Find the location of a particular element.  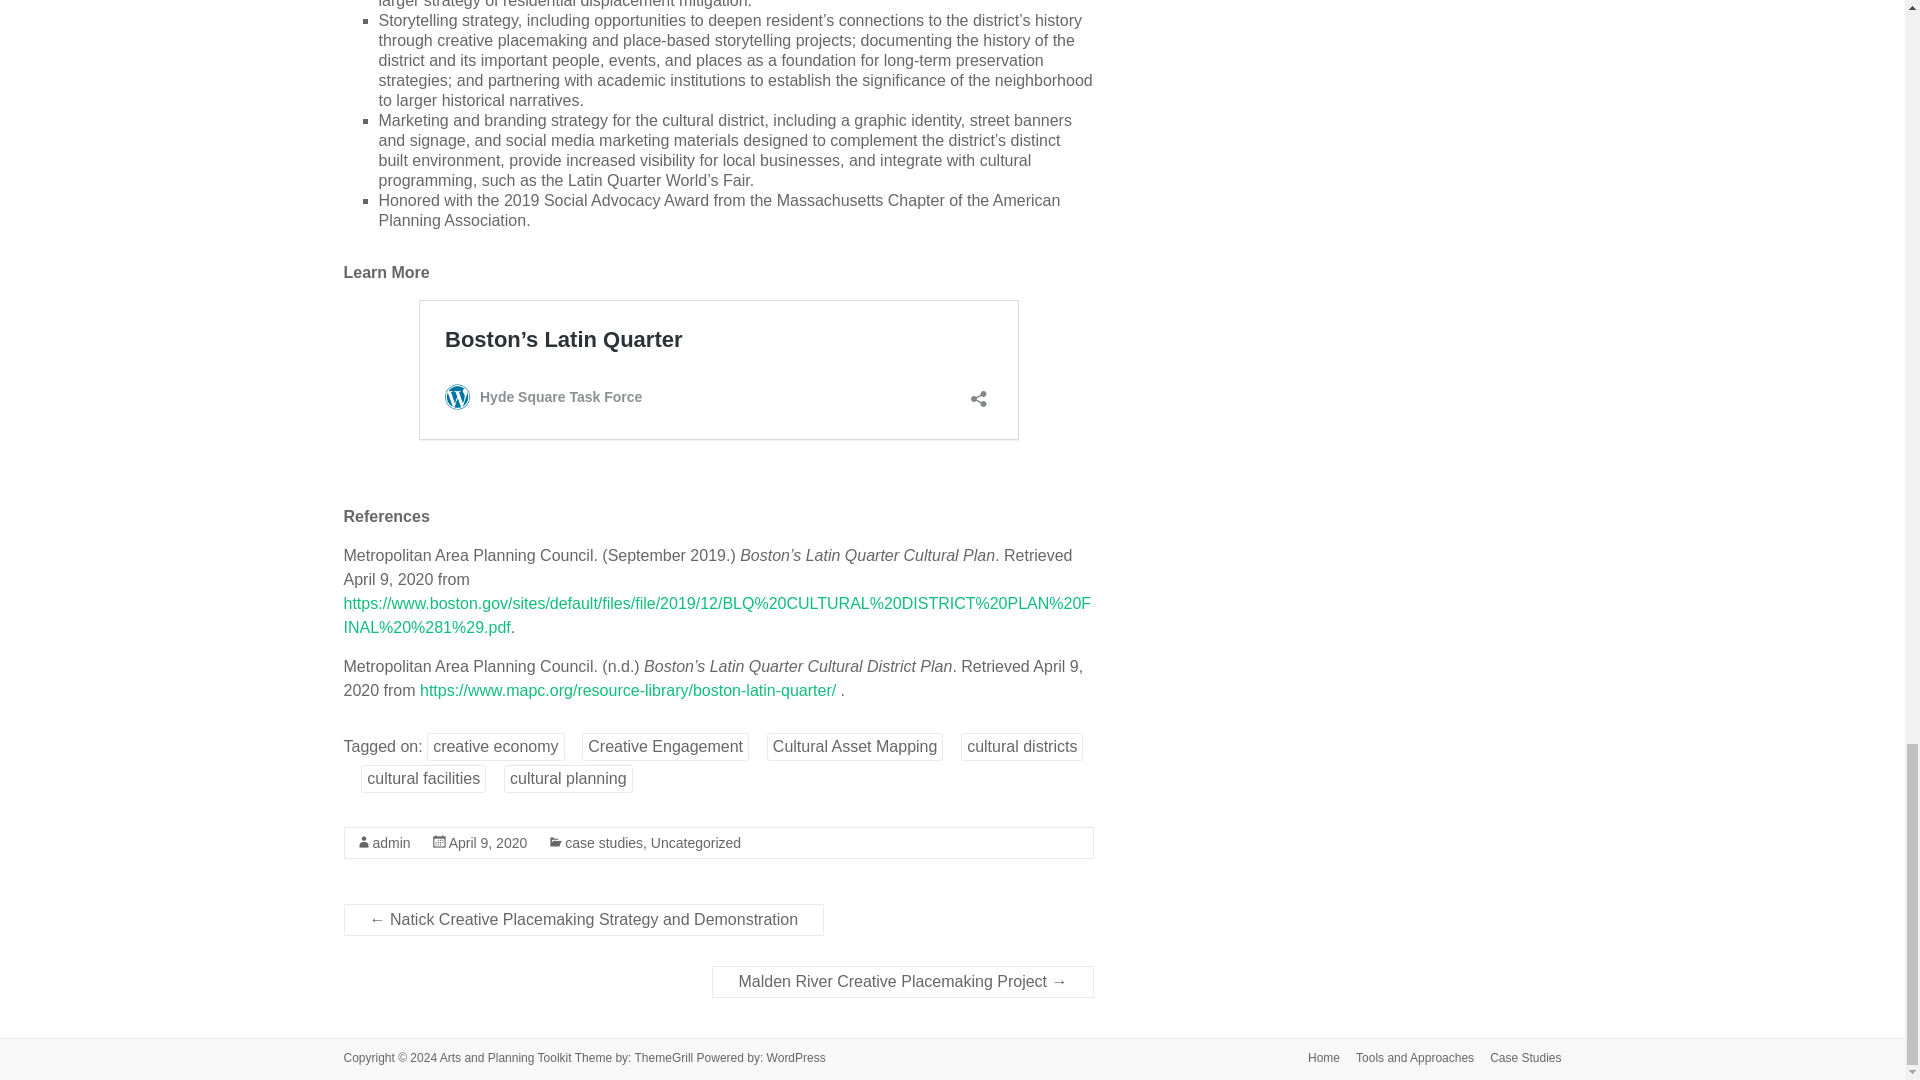

cultural planning is located at coordinates (568, 778).